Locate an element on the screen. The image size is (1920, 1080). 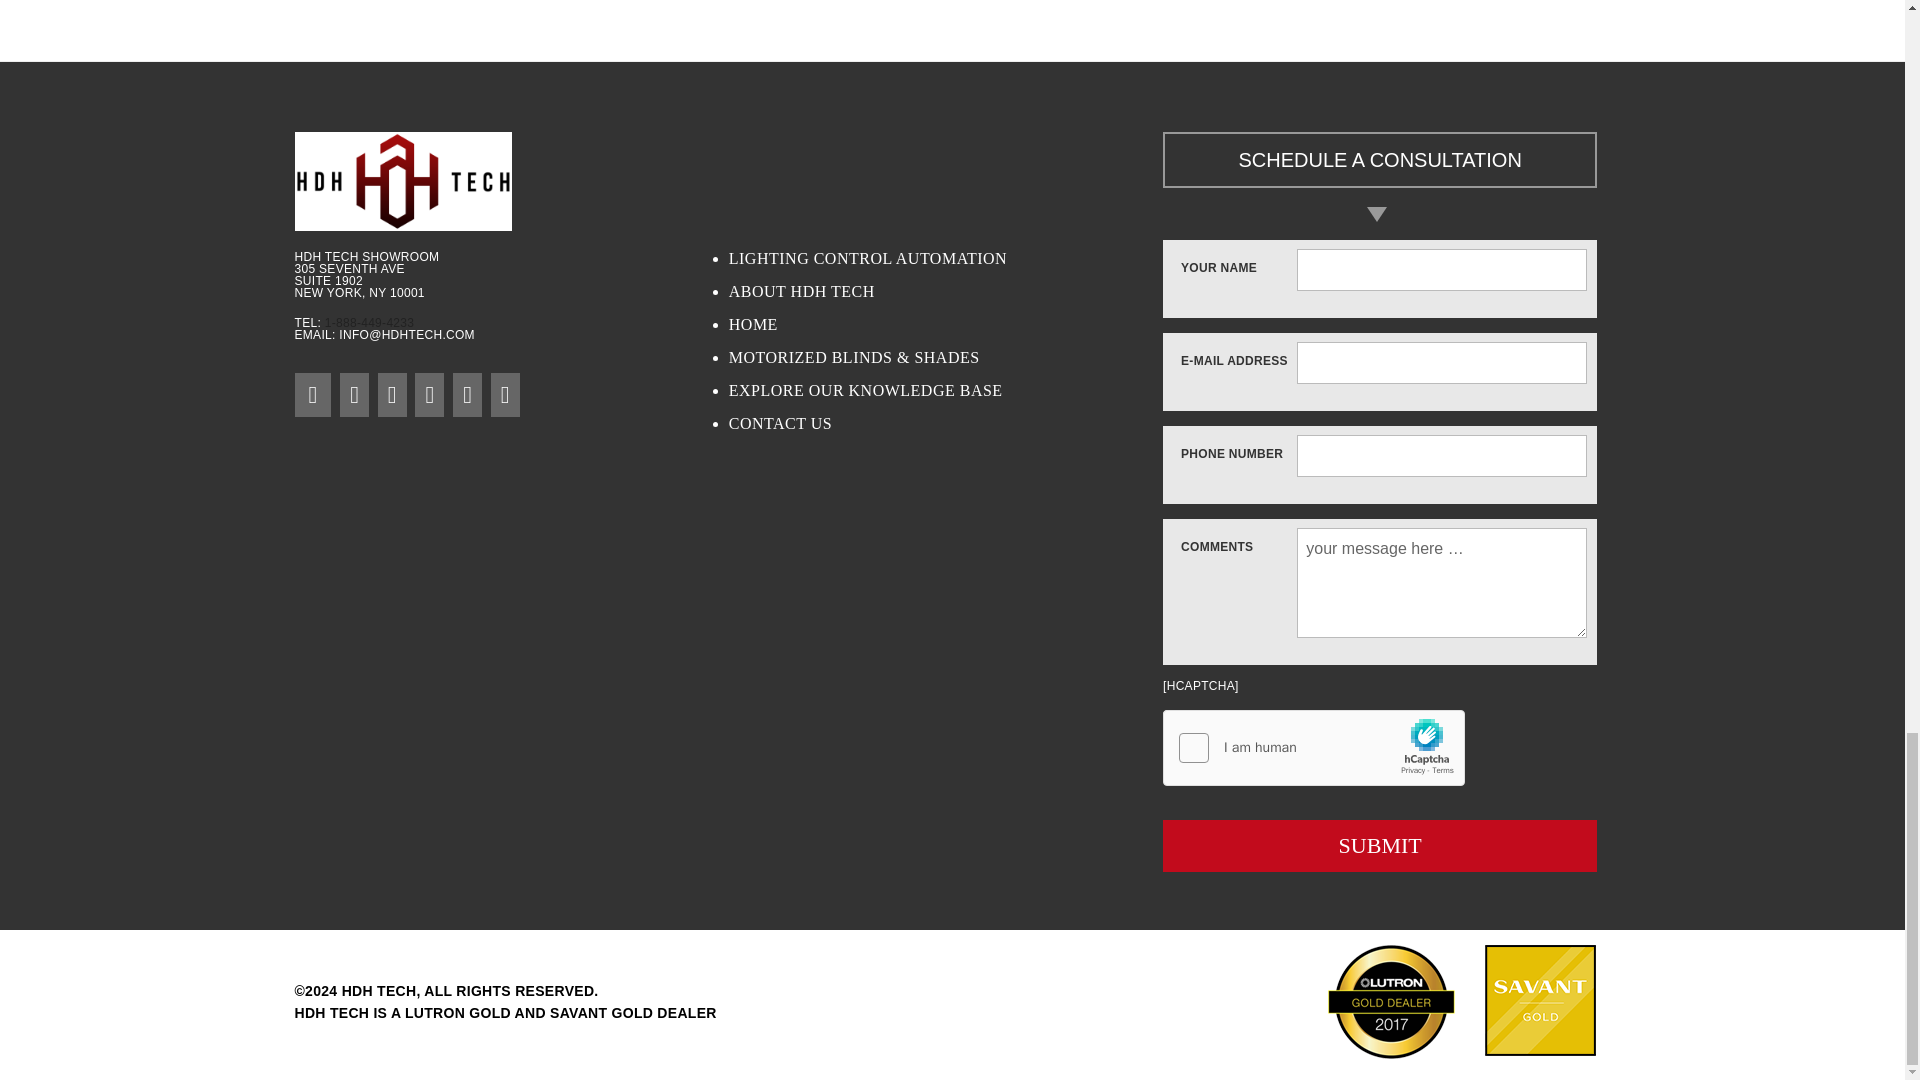
1-888-449-4233 is located at coordinates (369, 323).